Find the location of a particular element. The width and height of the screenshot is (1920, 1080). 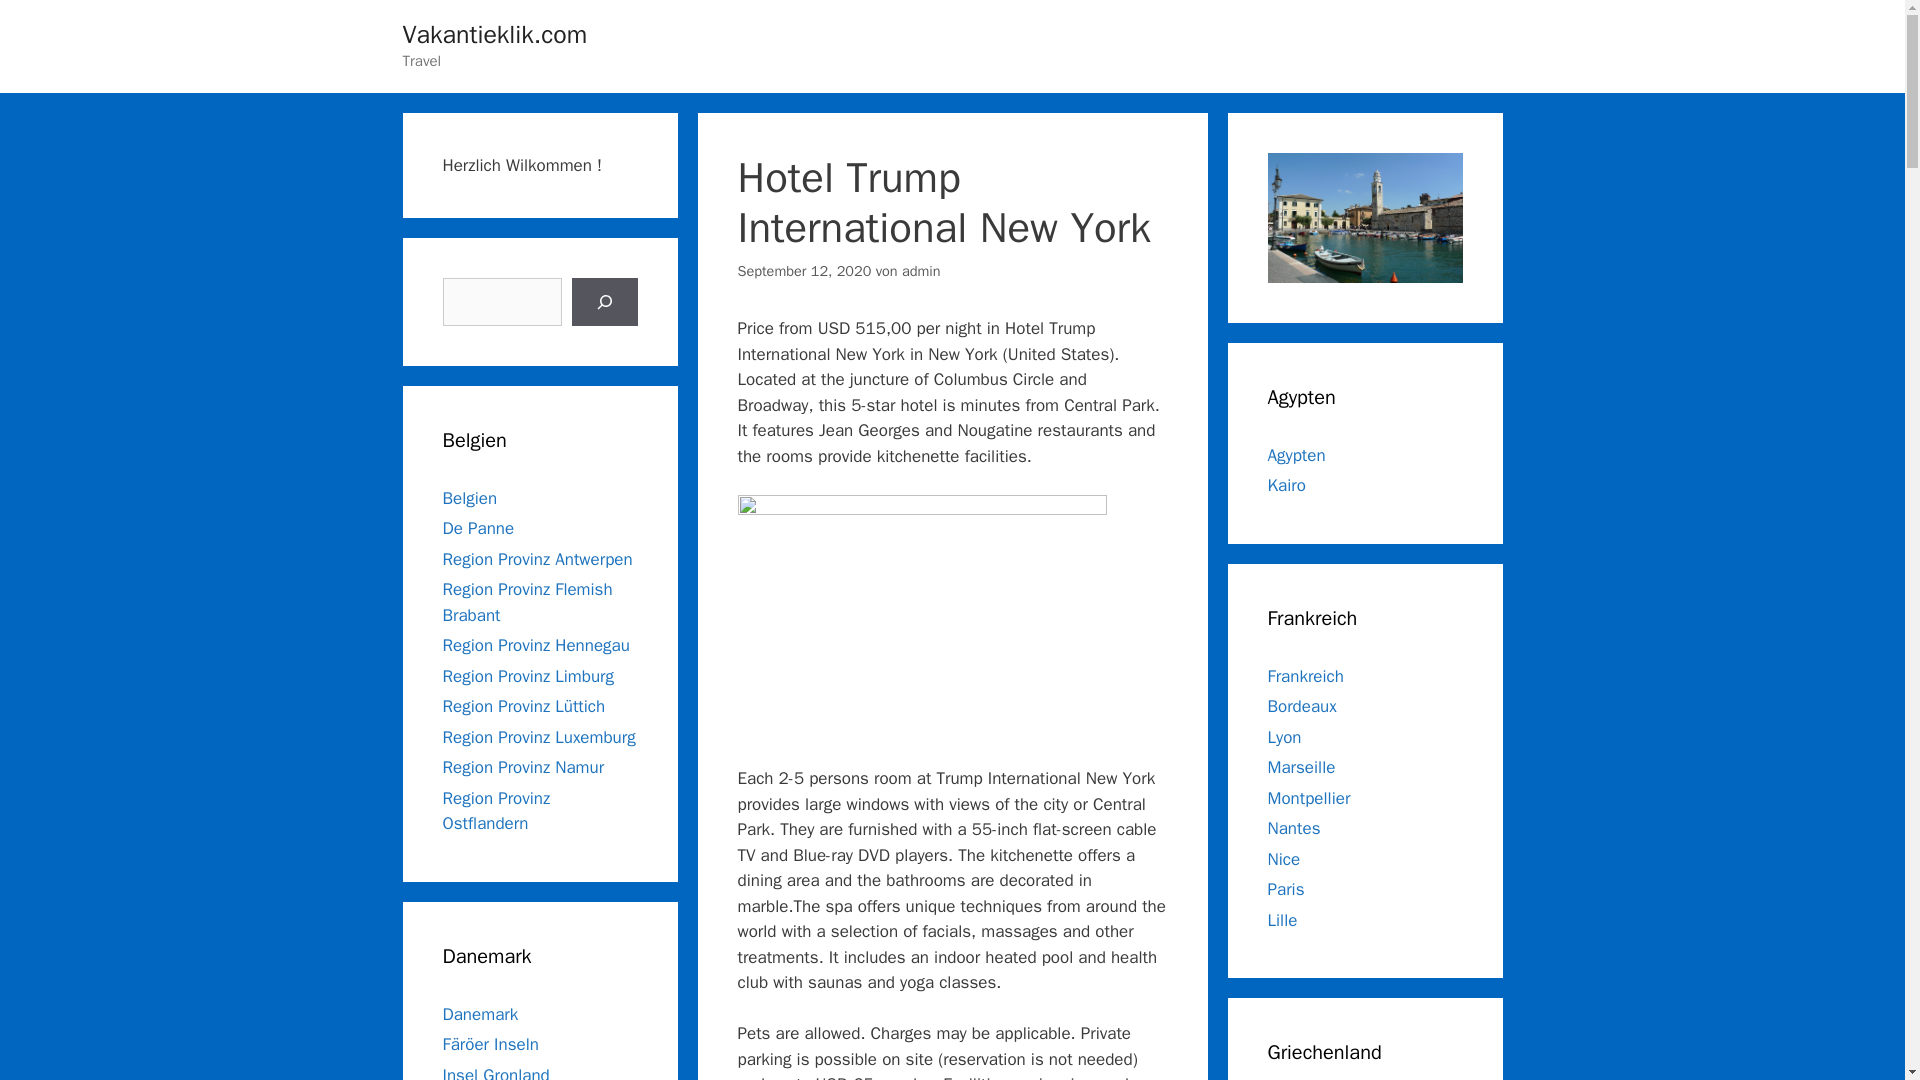

Region Provinz Ostflandern is located at coordinates (495, 811).